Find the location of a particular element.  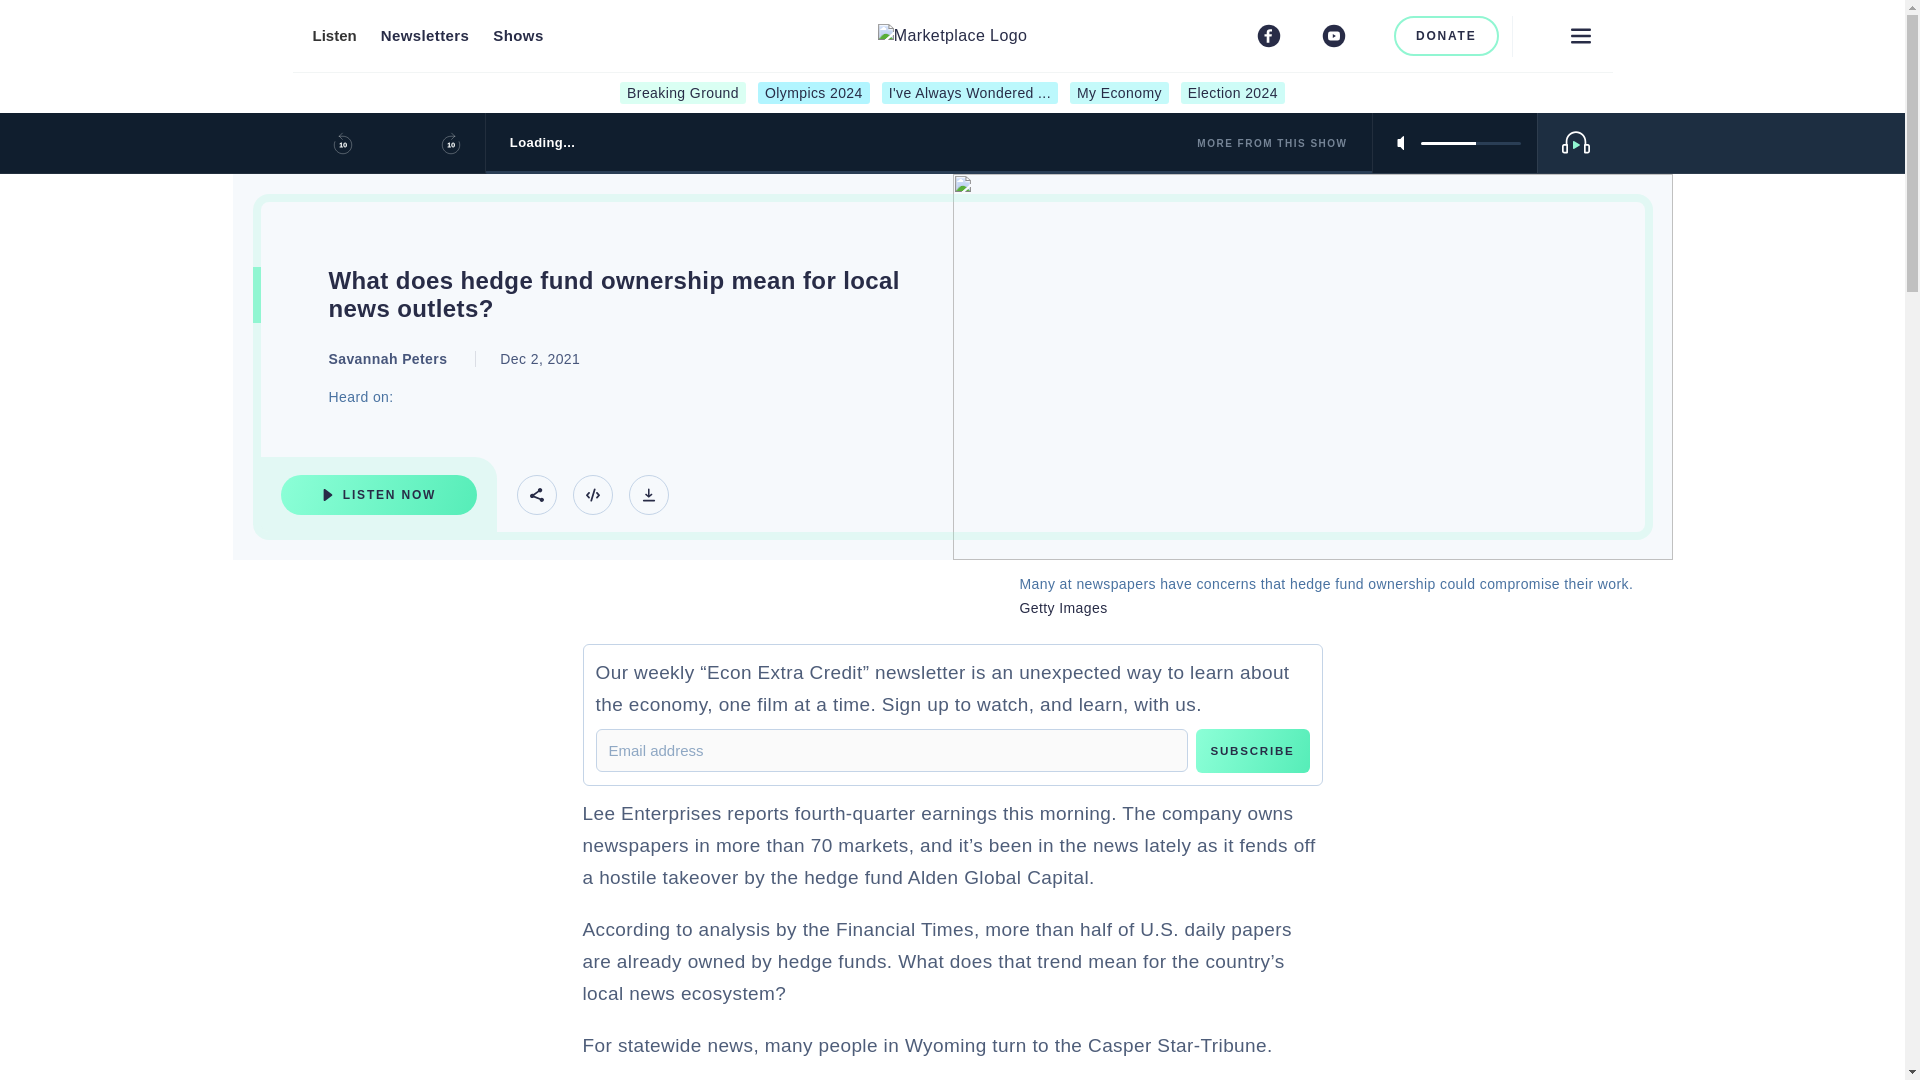

Instagram is located at coordinates (1300, 35).